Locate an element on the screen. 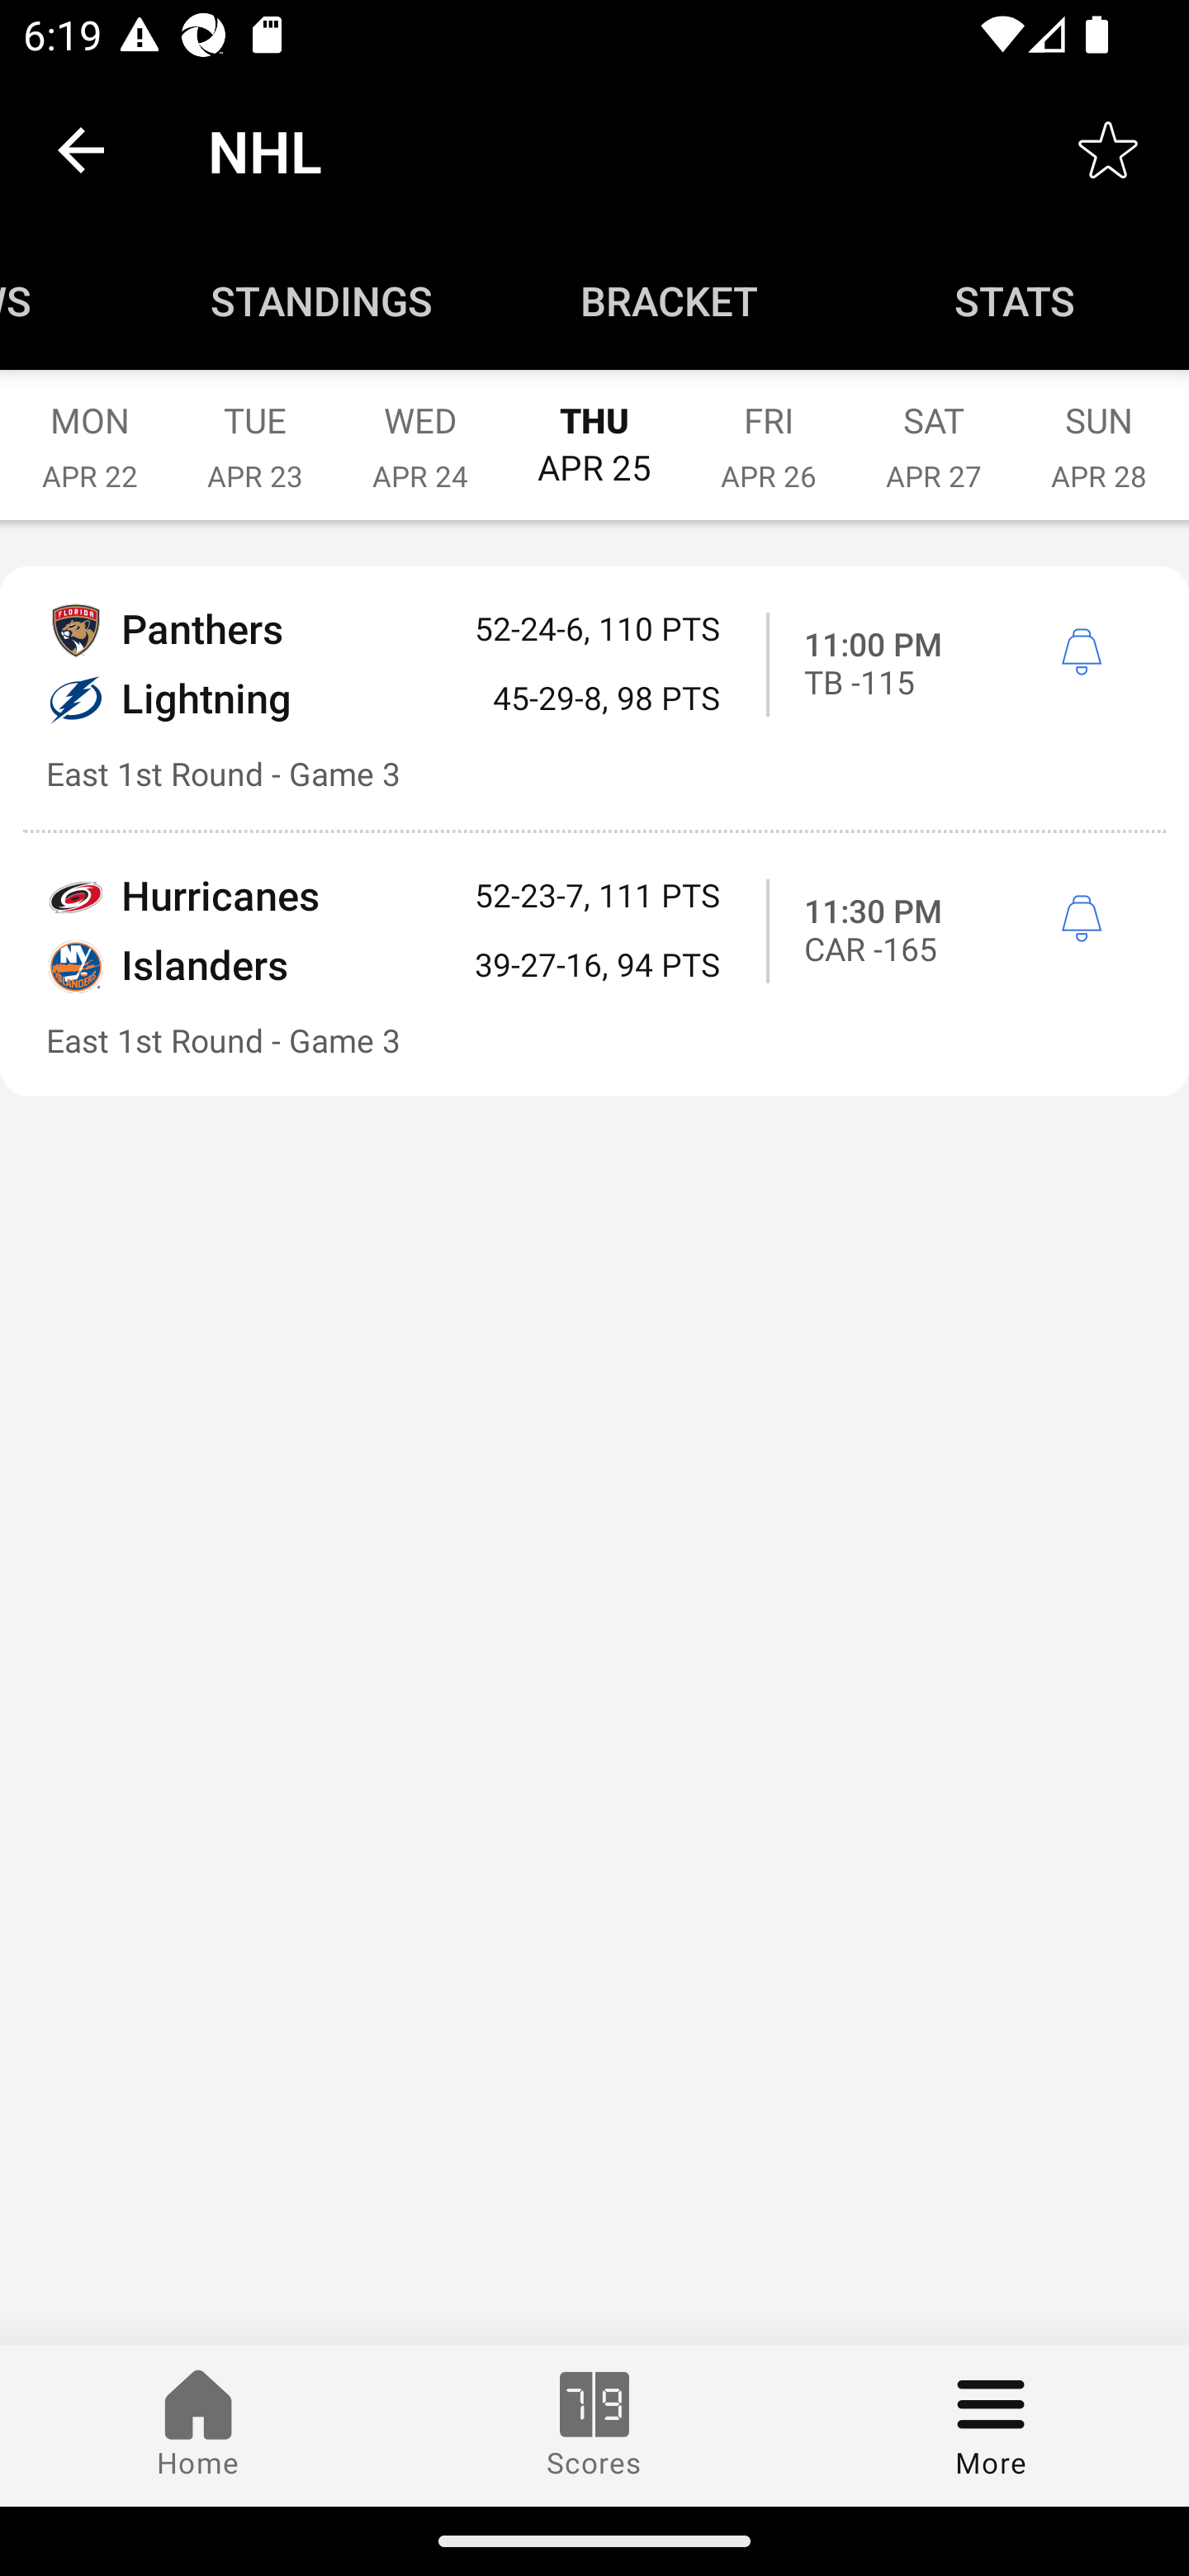 The width and height of the screenshot is (1189, 2576). FRI APR 26 is located at coordinates (768, 431).